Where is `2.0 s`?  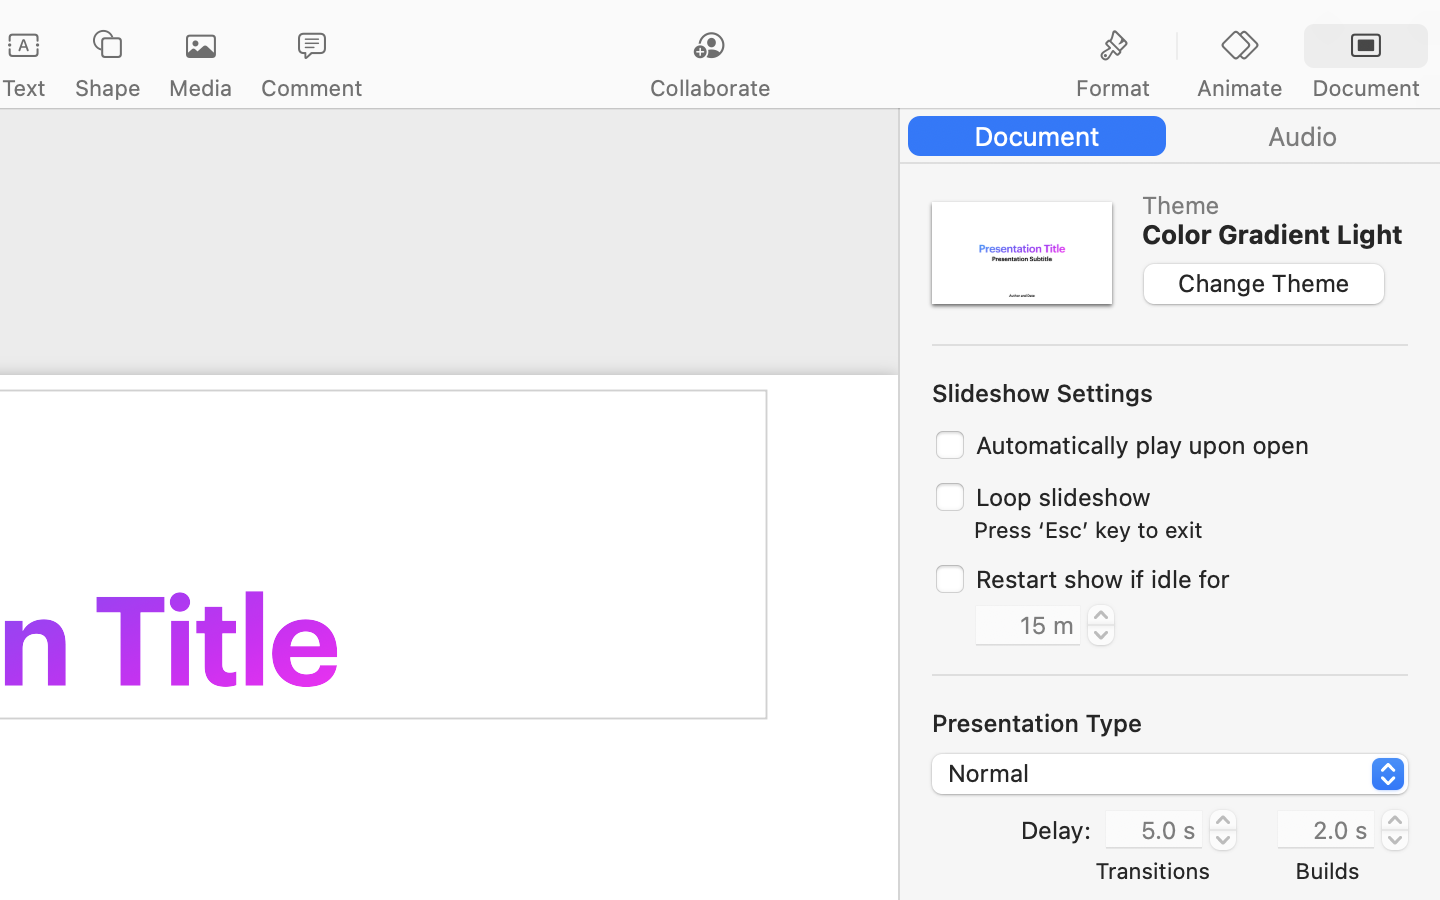 2.0 s is located at coordinates (1326, 828).